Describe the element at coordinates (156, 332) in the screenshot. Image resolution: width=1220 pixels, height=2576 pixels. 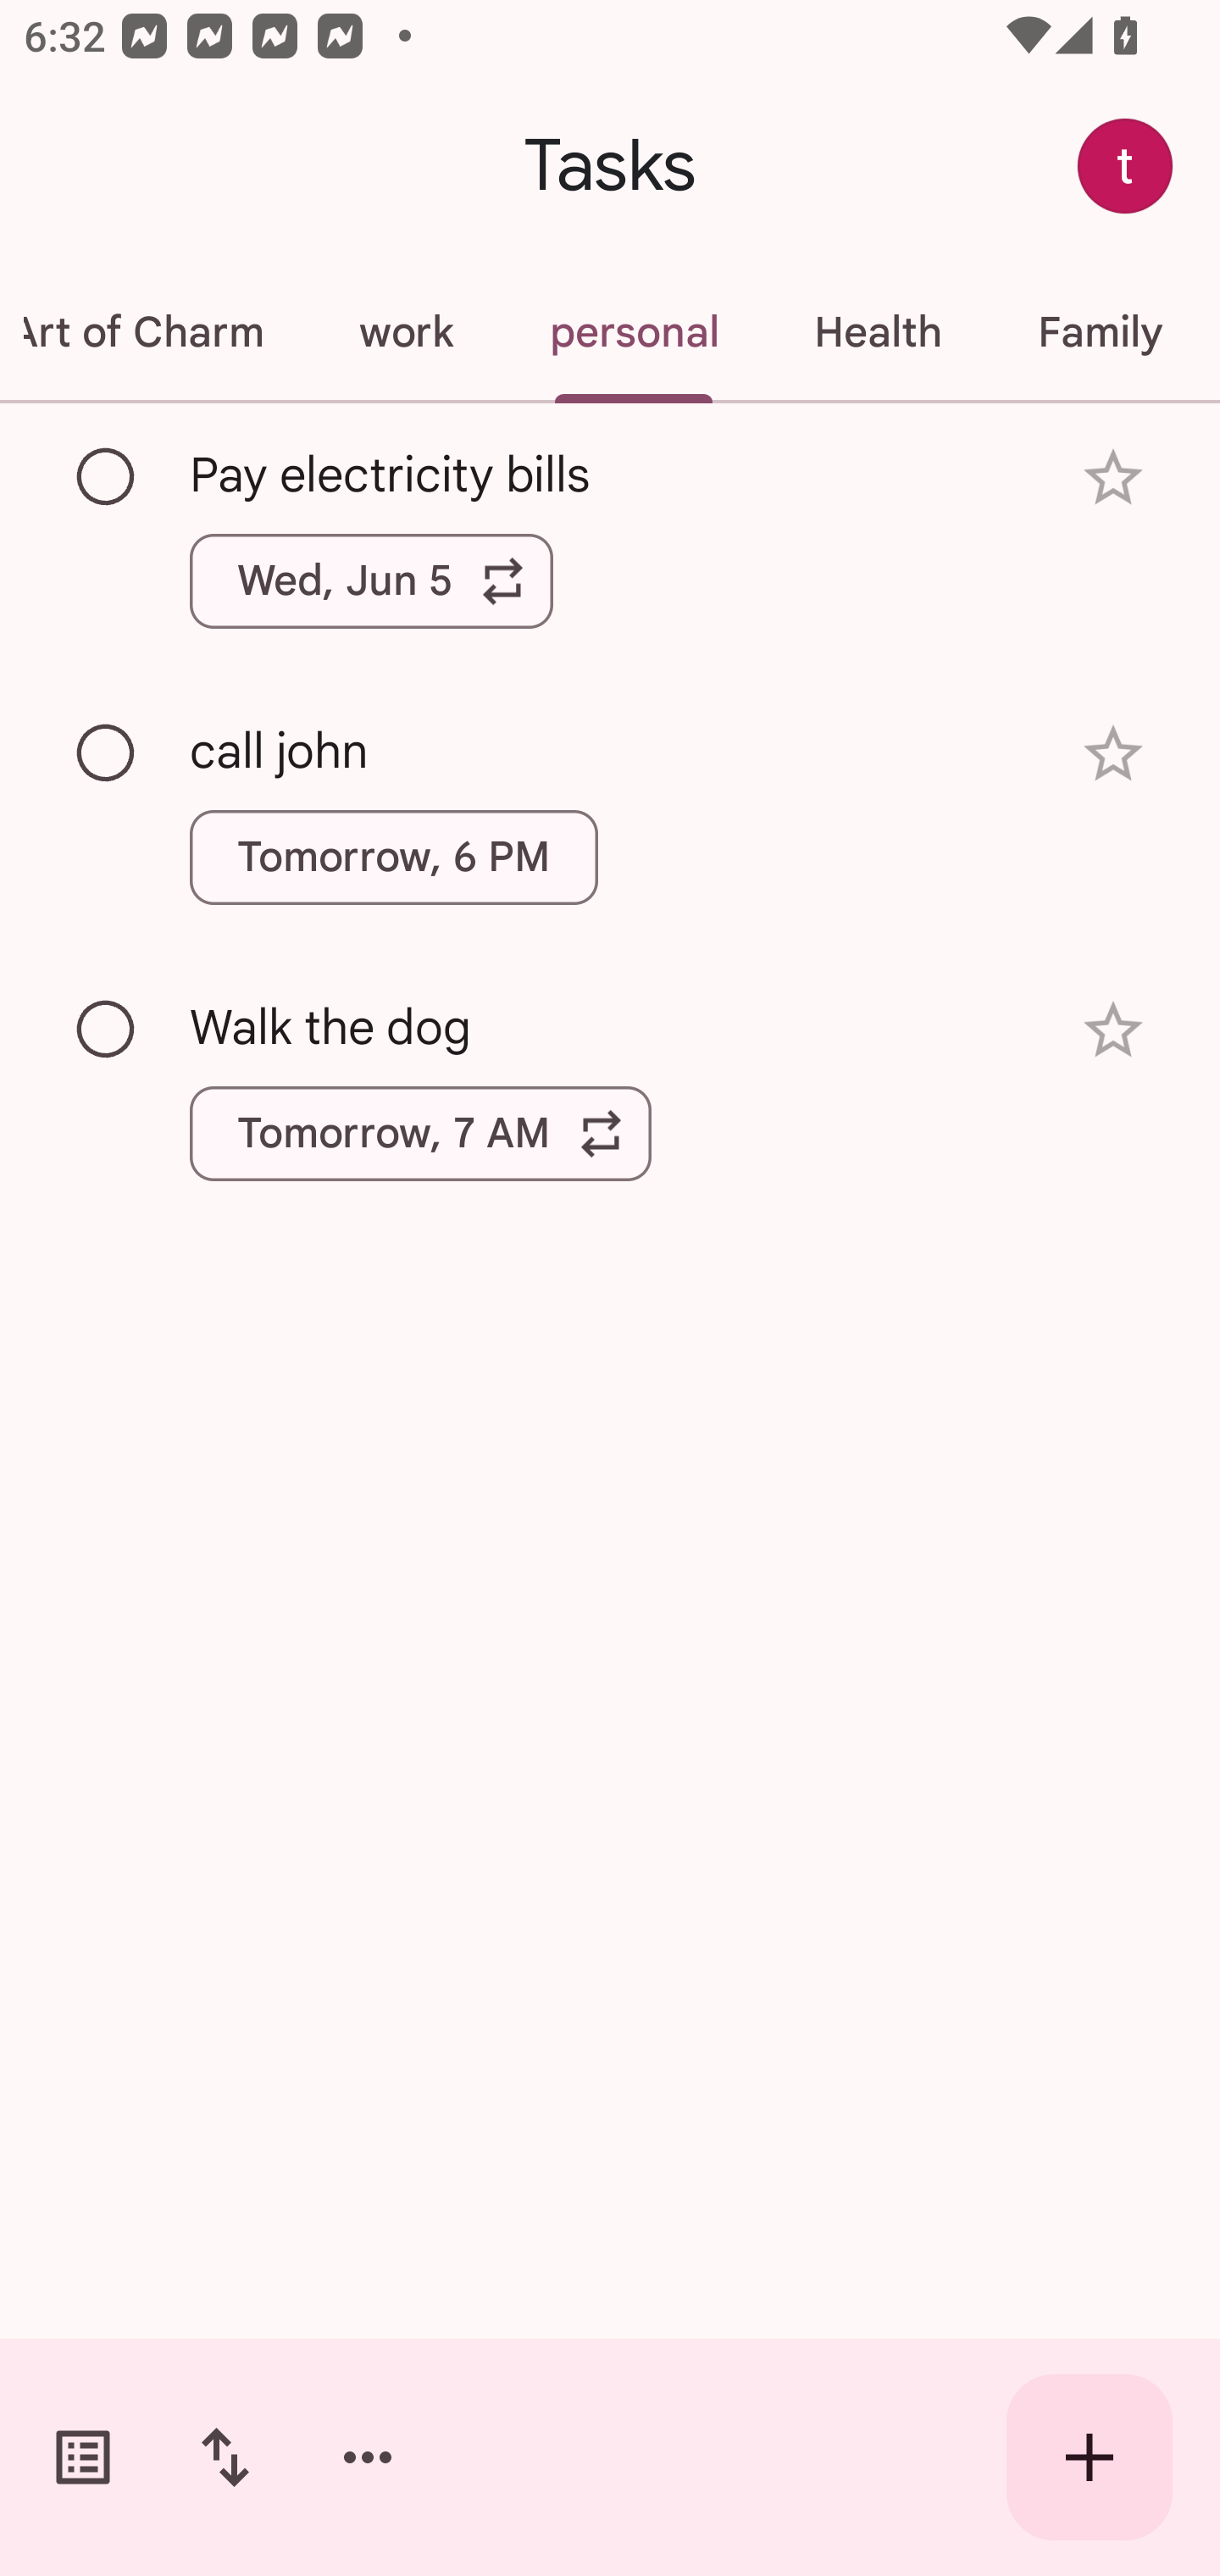
I see `The Art of Charm` at that location.